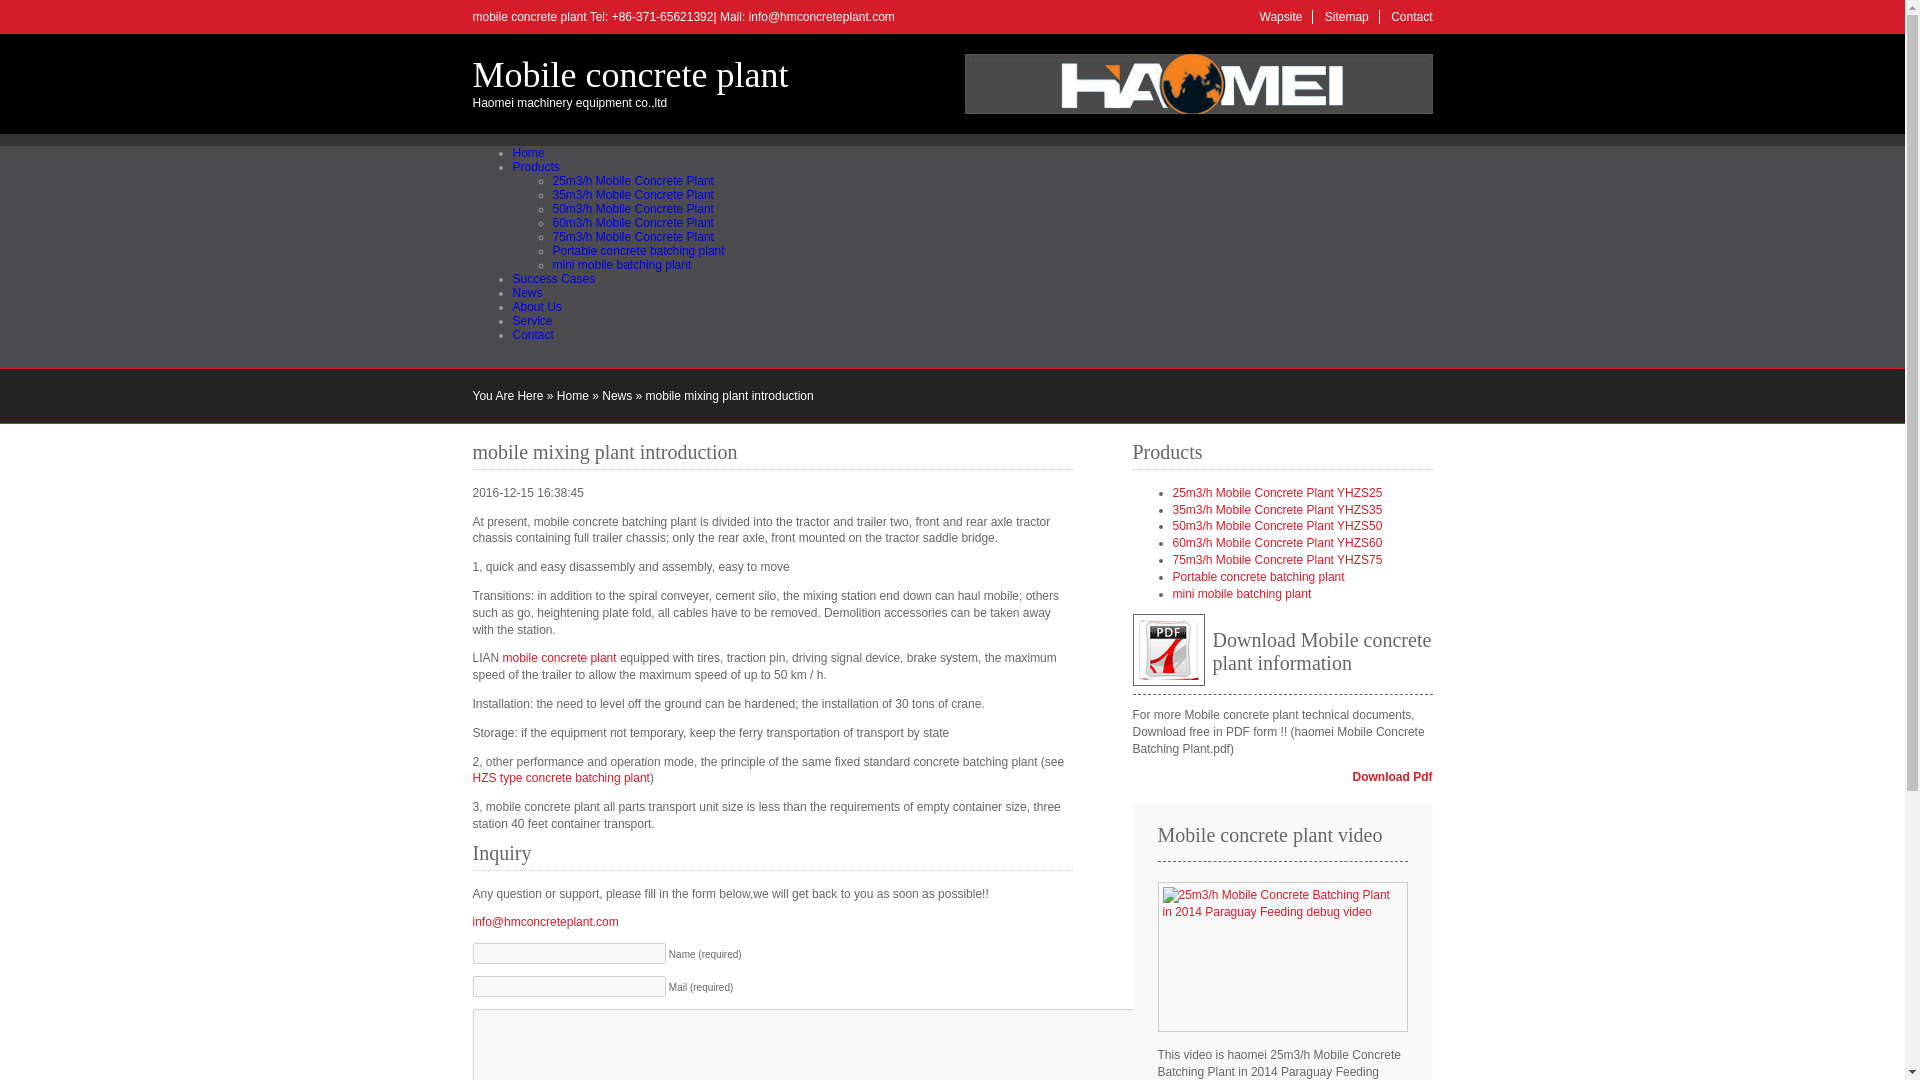 This screenshot has height=1080, width=1920. I want to click on YHZS35 Mobile Concrete Plant, so click(1276, 510).